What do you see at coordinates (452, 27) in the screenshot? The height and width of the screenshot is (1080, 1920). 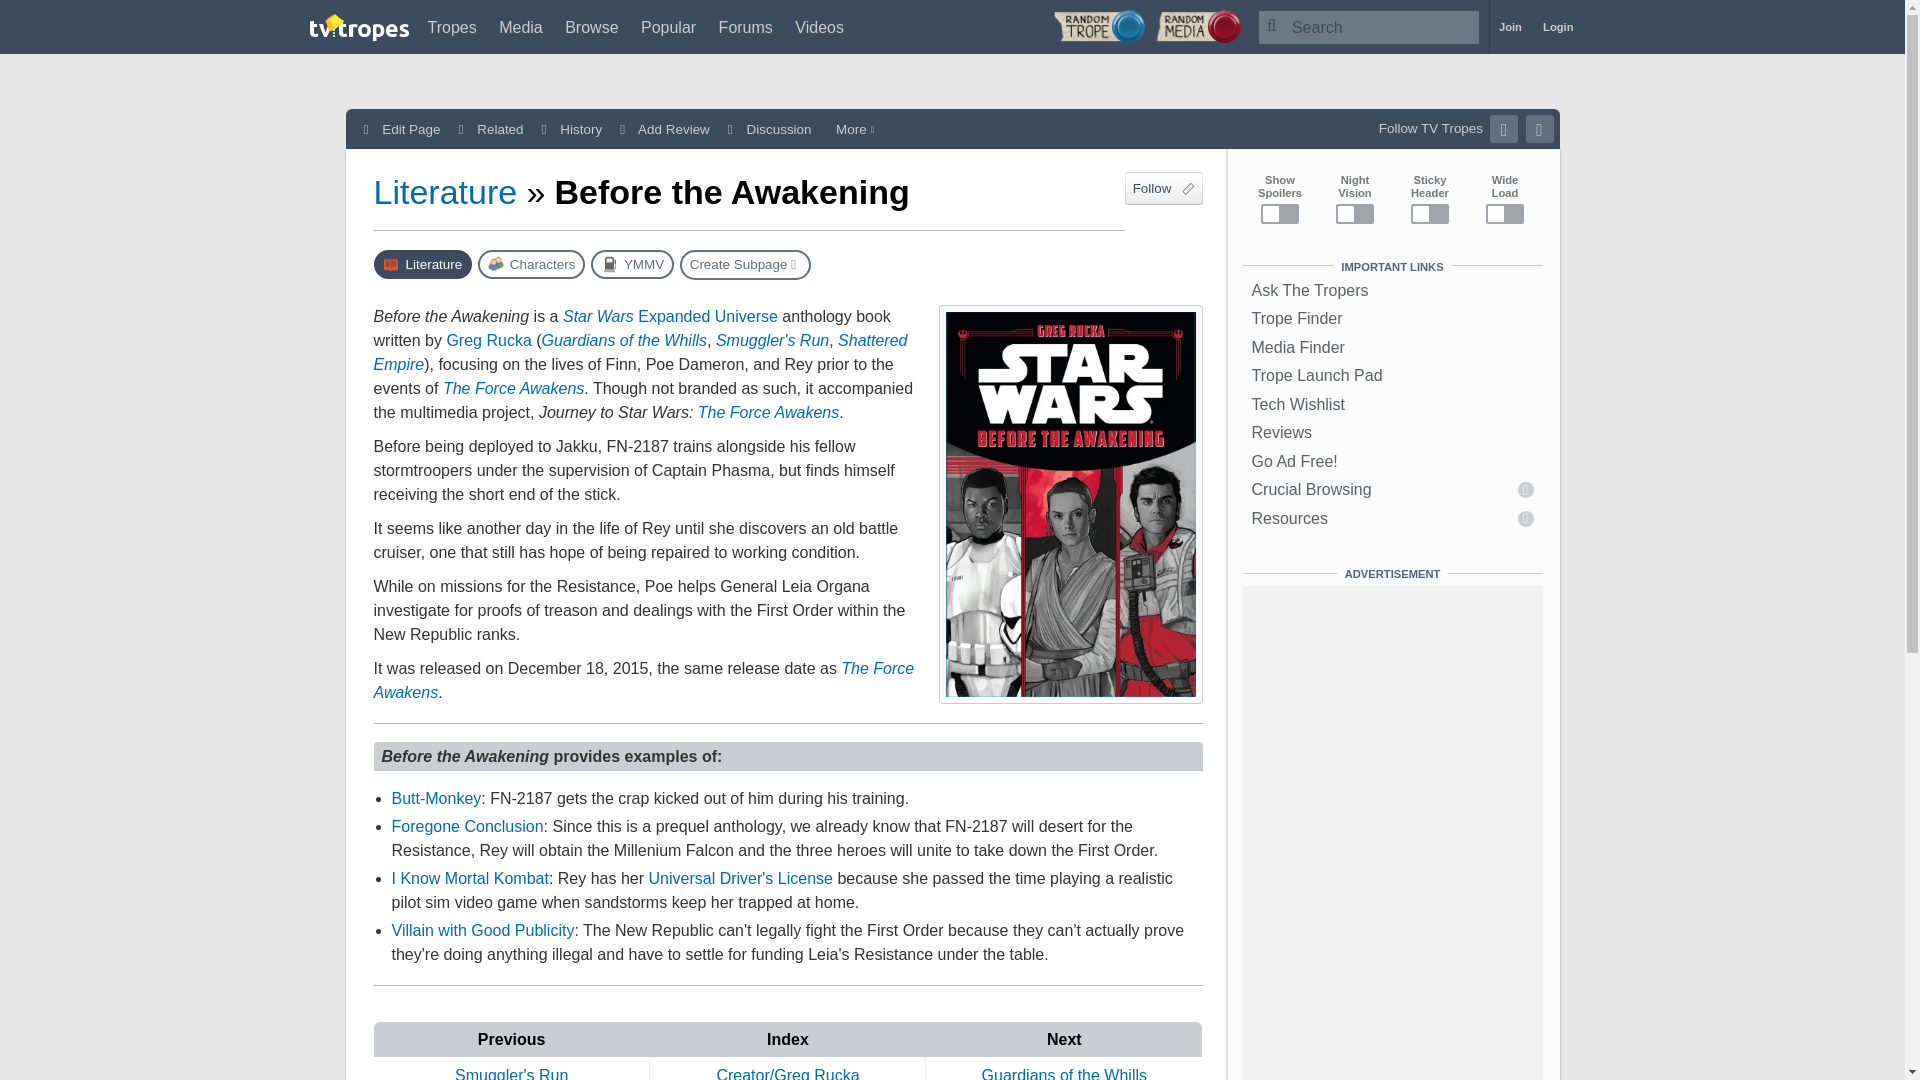 I see `Tropes` at bounding box center [452, 27].